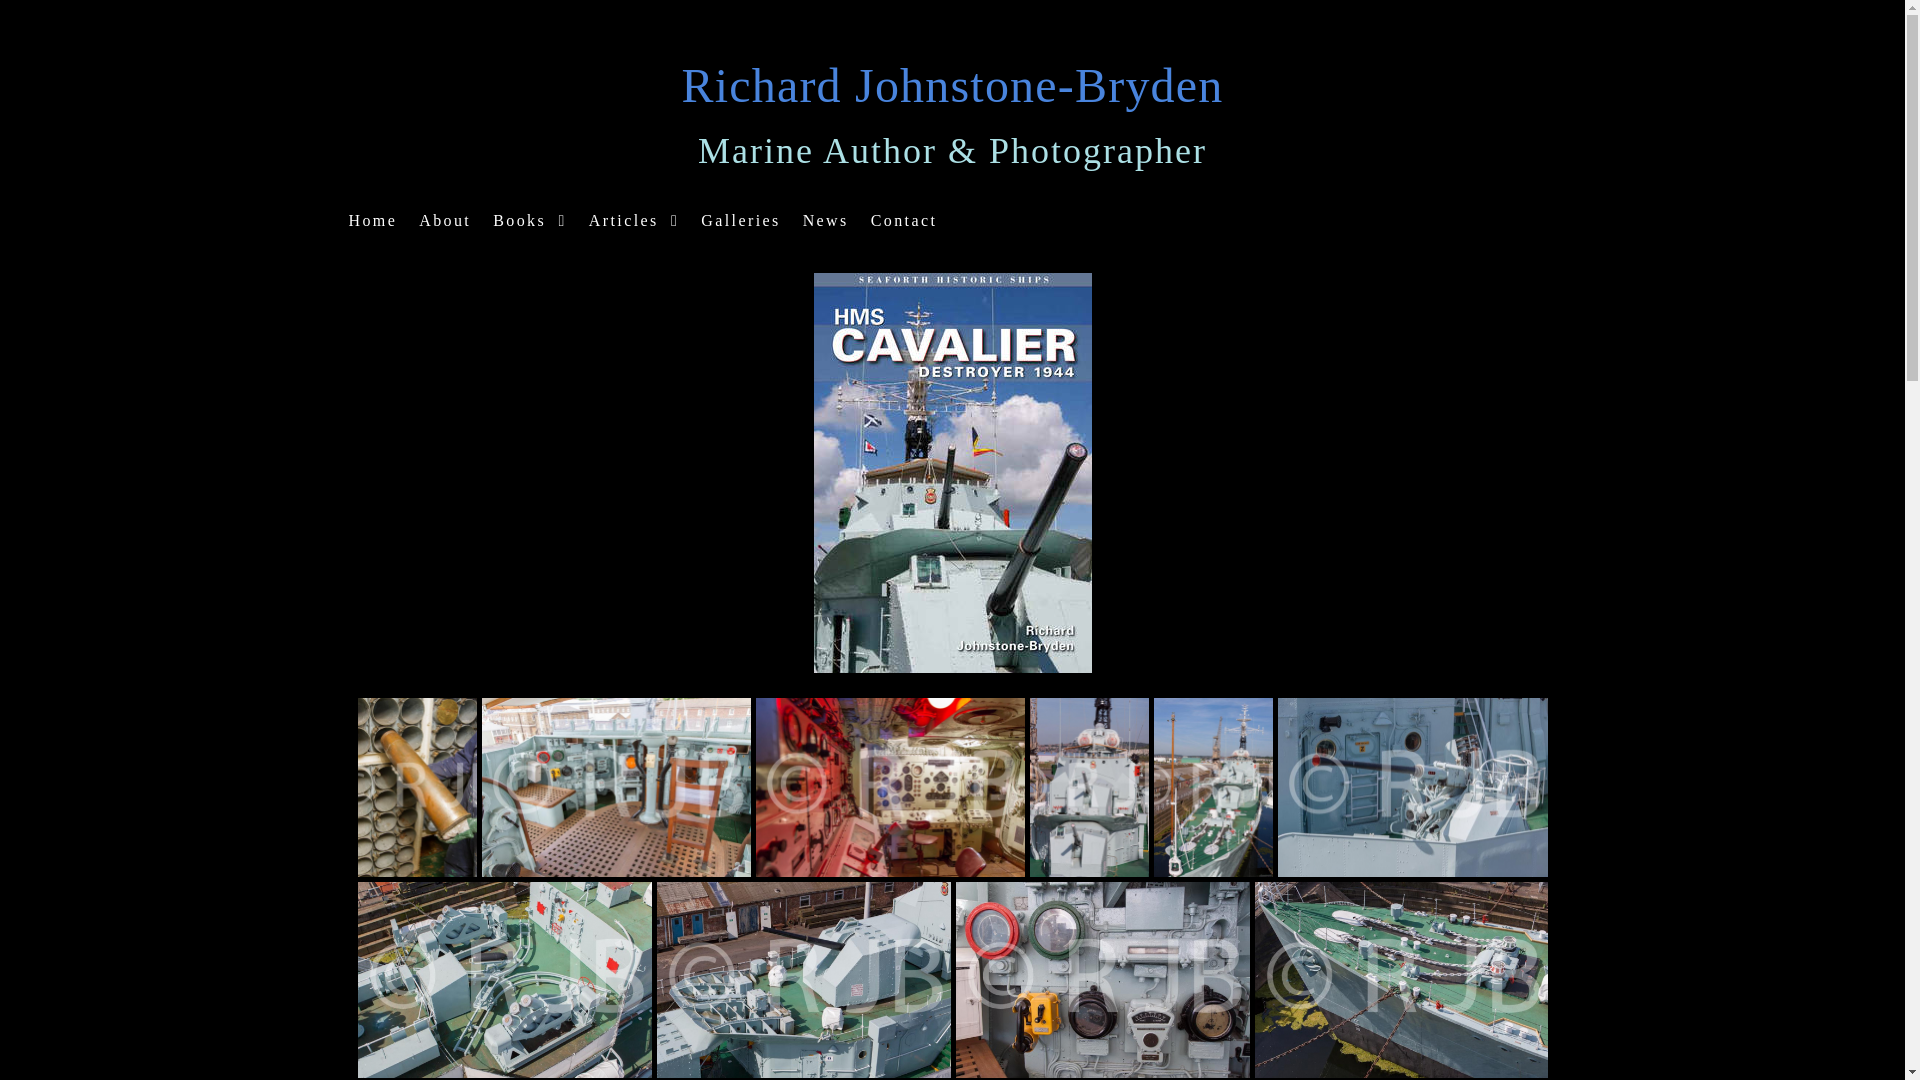  What do you see at coordinates (740, 220) in the screenshot?
I see `Galleries` at bounding box center [740, 220].